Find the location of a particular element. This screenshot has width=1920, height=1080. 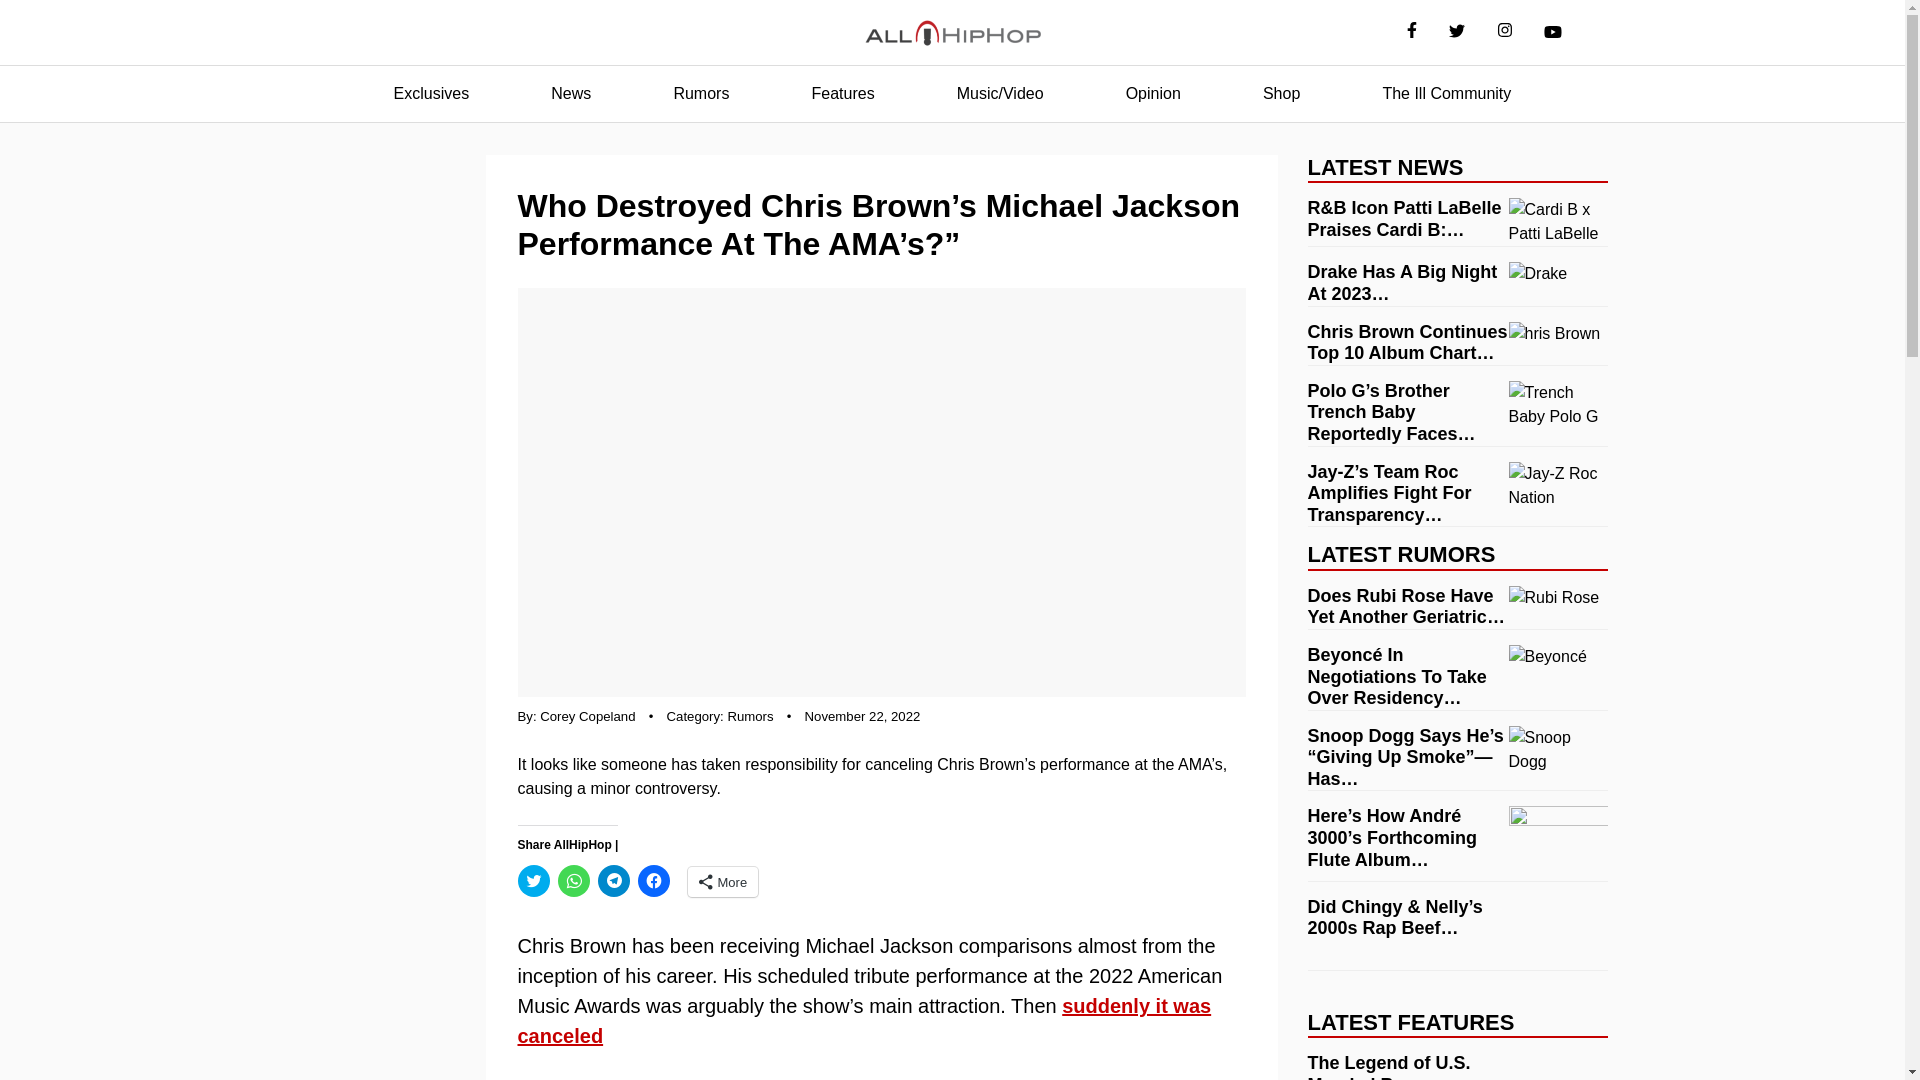

Exclusives is located at coordinates (432, 94).